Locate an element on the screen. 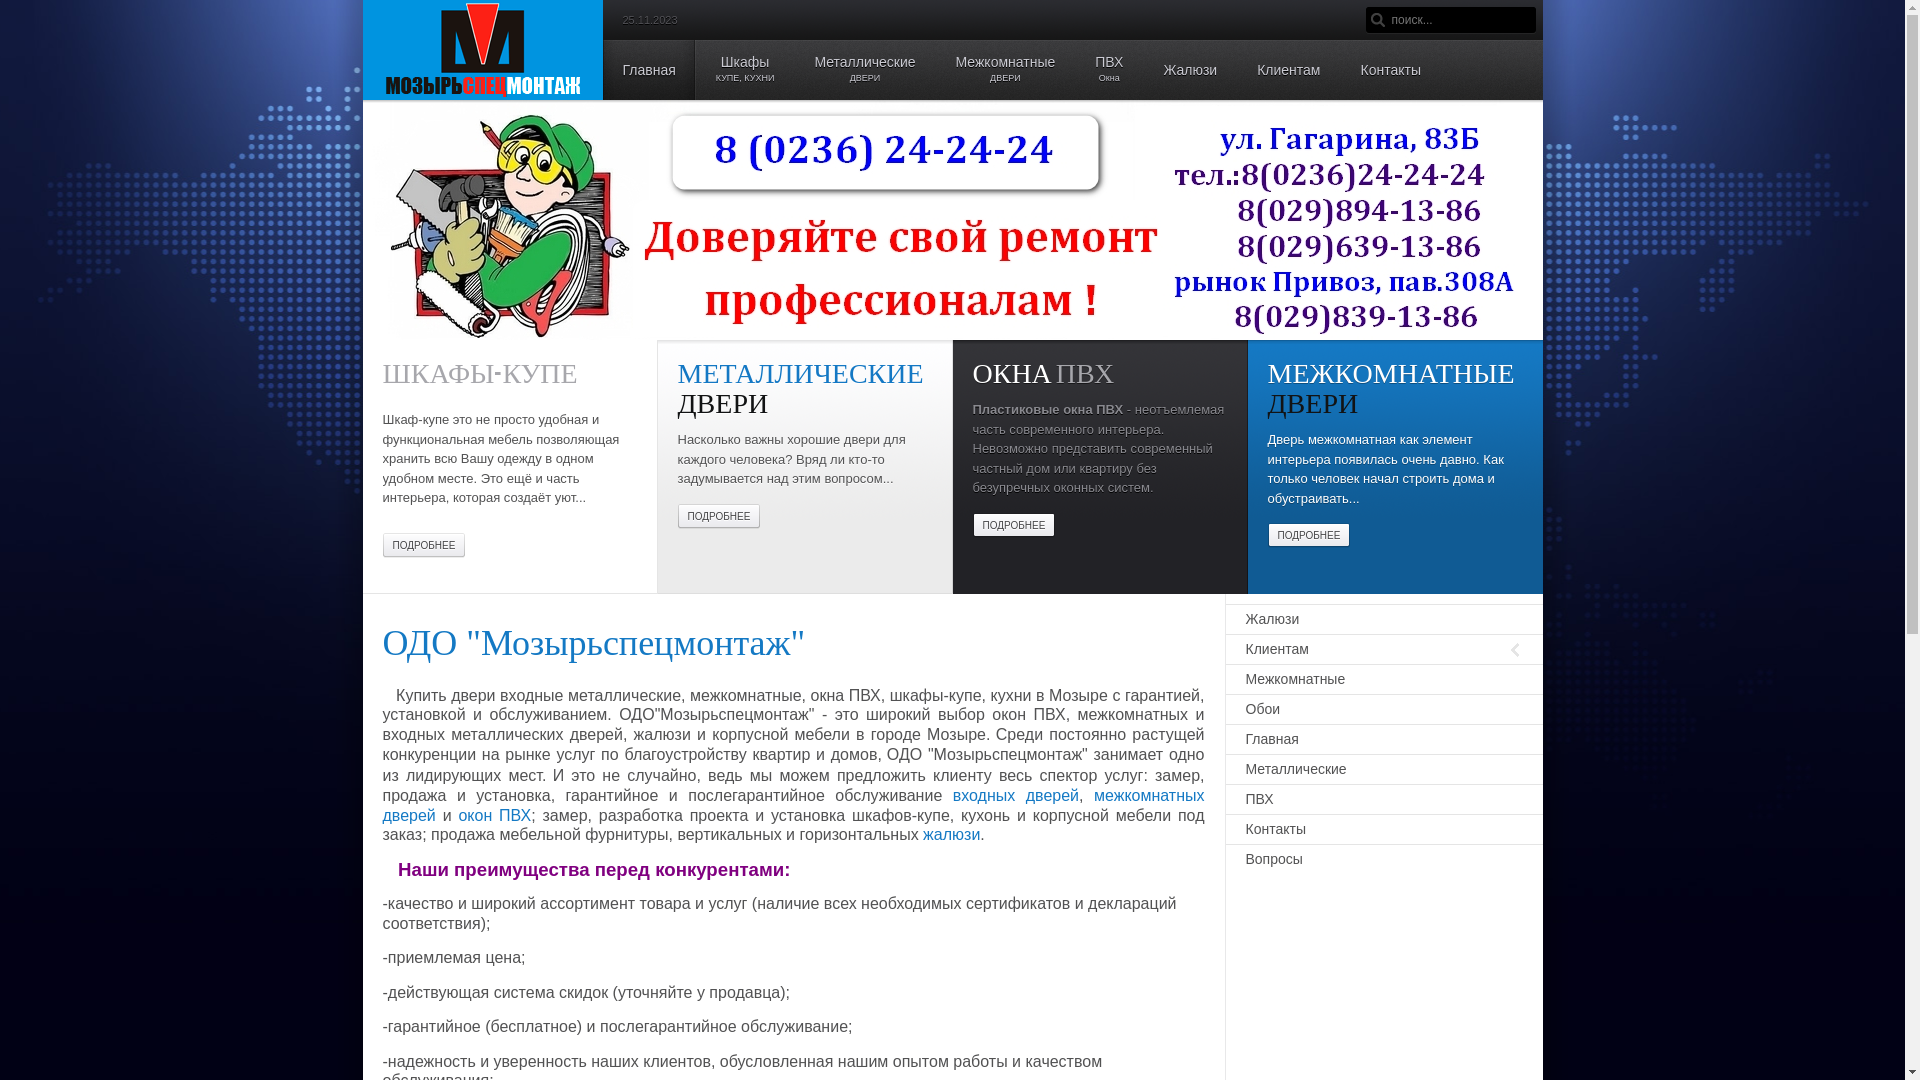  Search is located at coordinates (1379, 20).